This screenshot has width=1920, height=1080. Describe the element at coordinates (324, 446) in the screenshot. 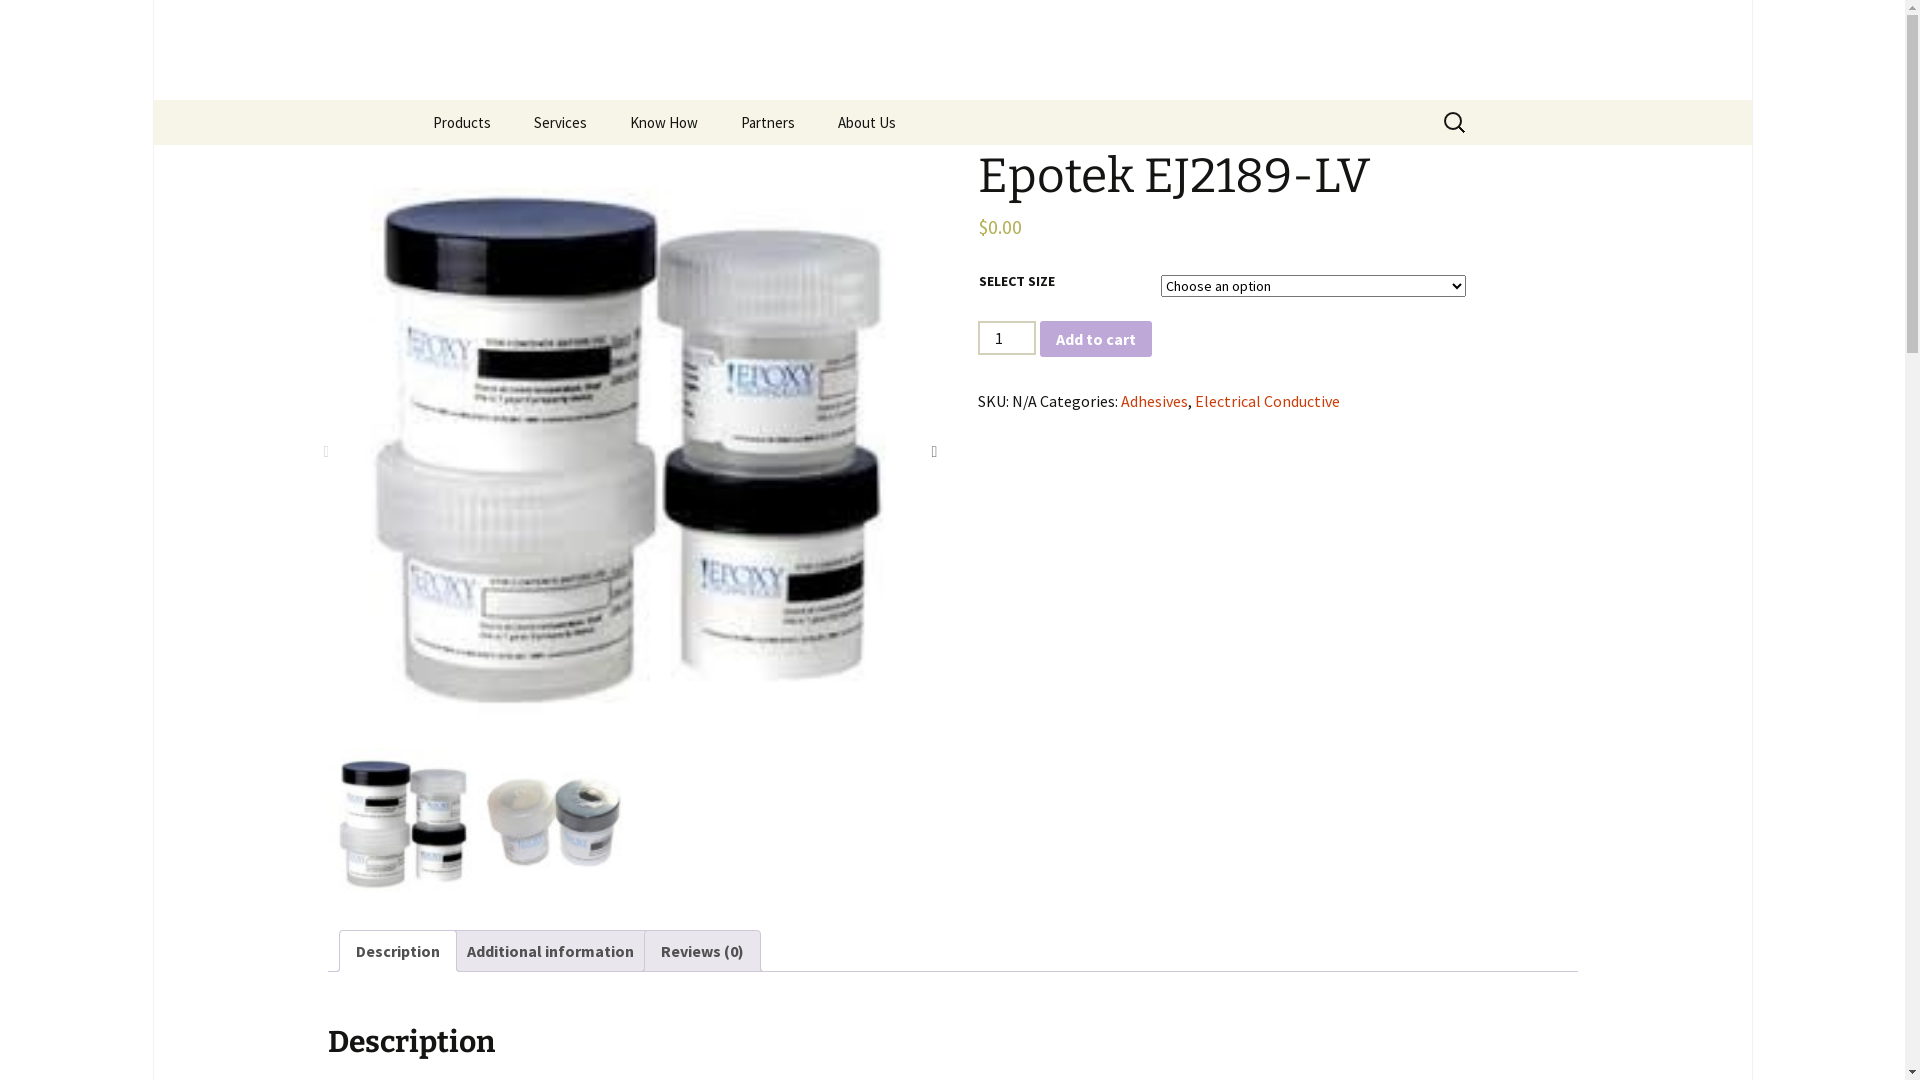

I see `Previous` at that location.